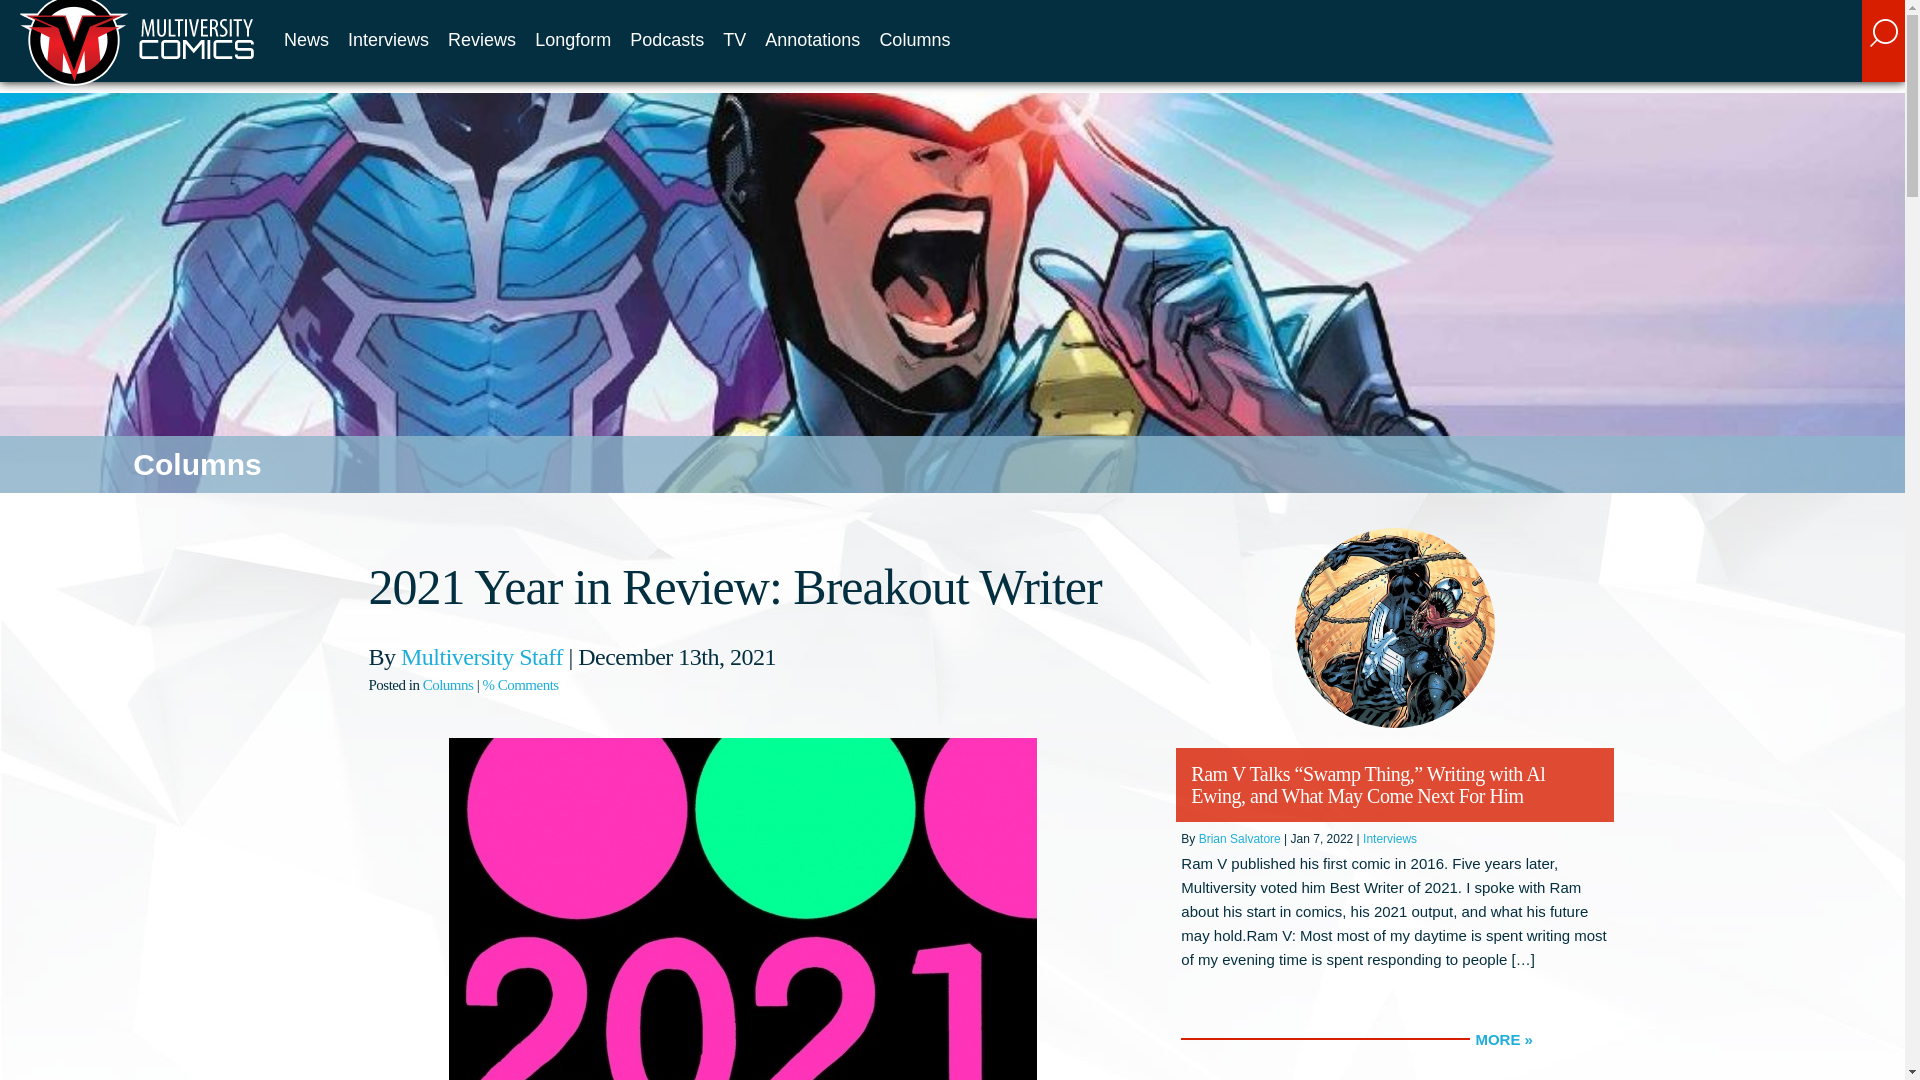 The width and height of the screenshot is (1920, 1080). Describe the element at coordinates (448, 685) in the screenshot. I see `Columns` at that location.